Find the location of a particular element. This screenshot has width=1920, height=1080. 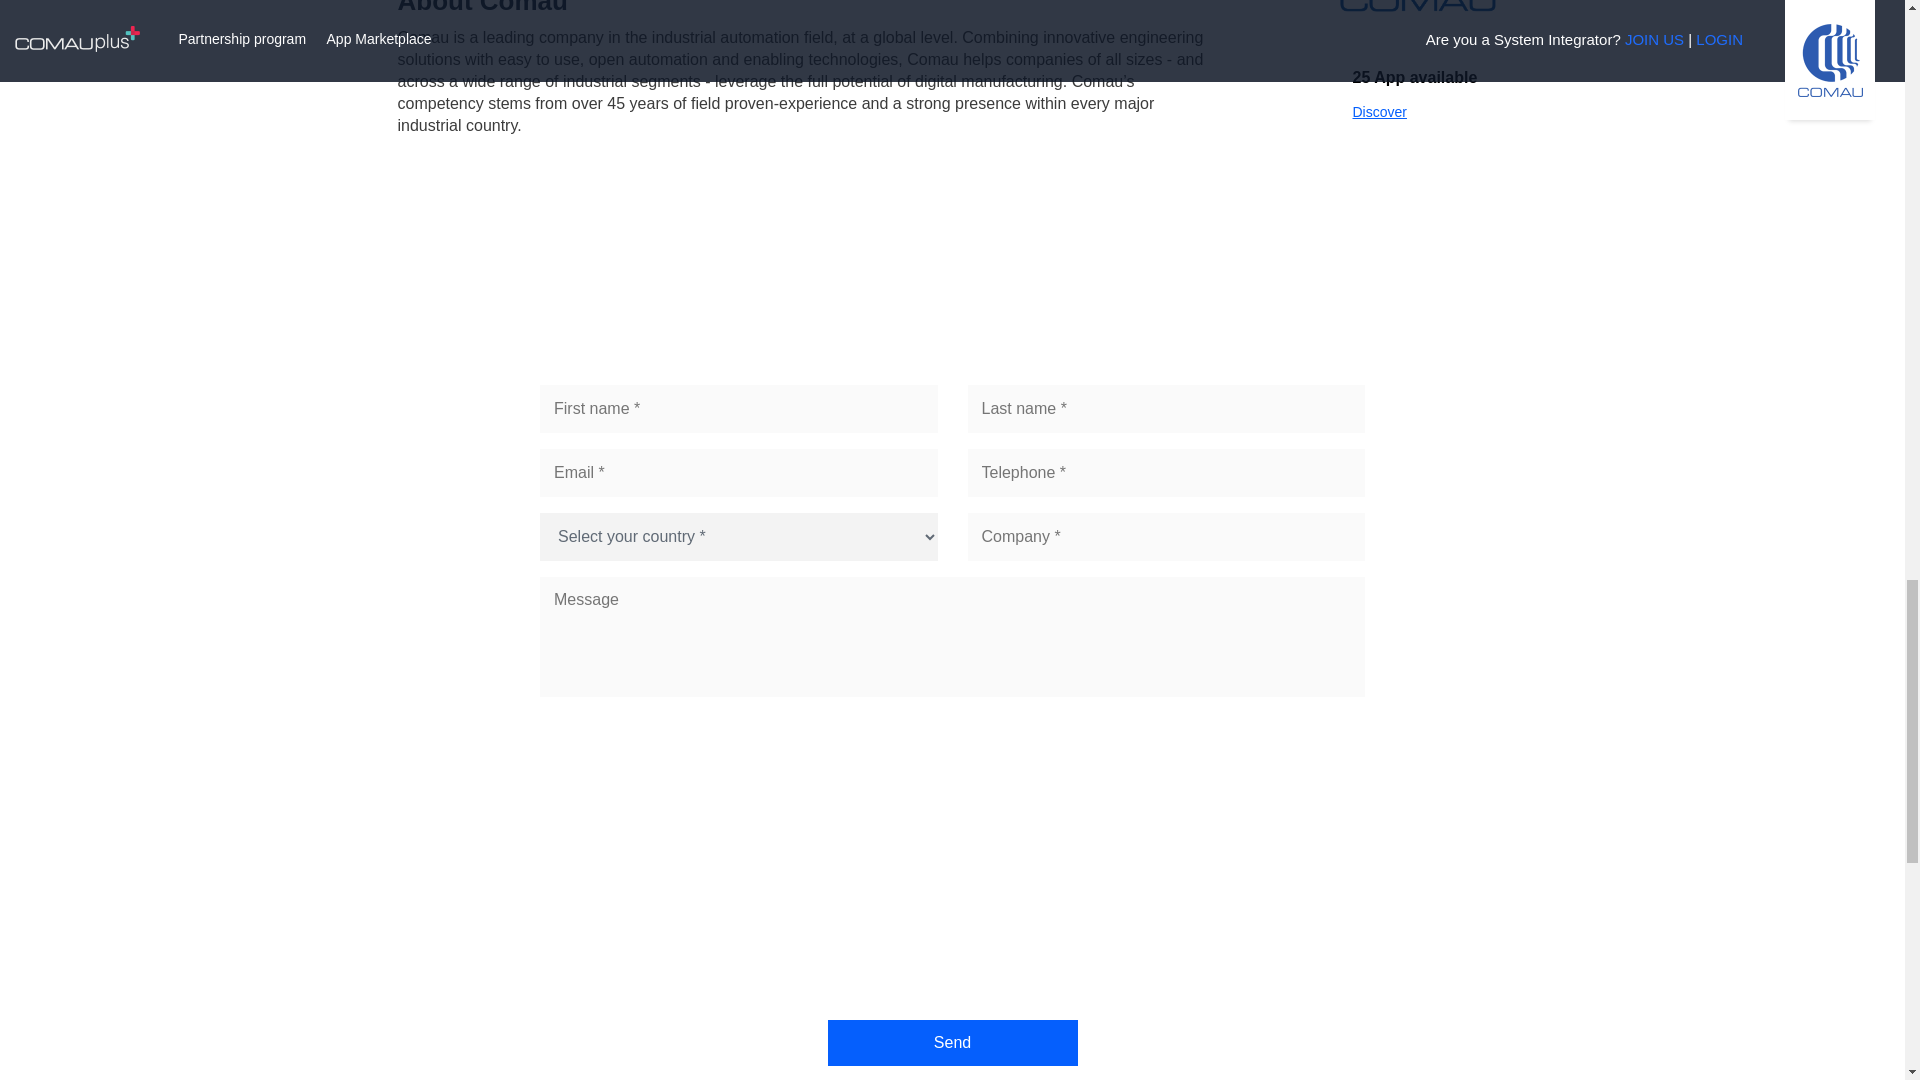

Must contain 1 to 20 decimals is located at coordinates (1166, 472).